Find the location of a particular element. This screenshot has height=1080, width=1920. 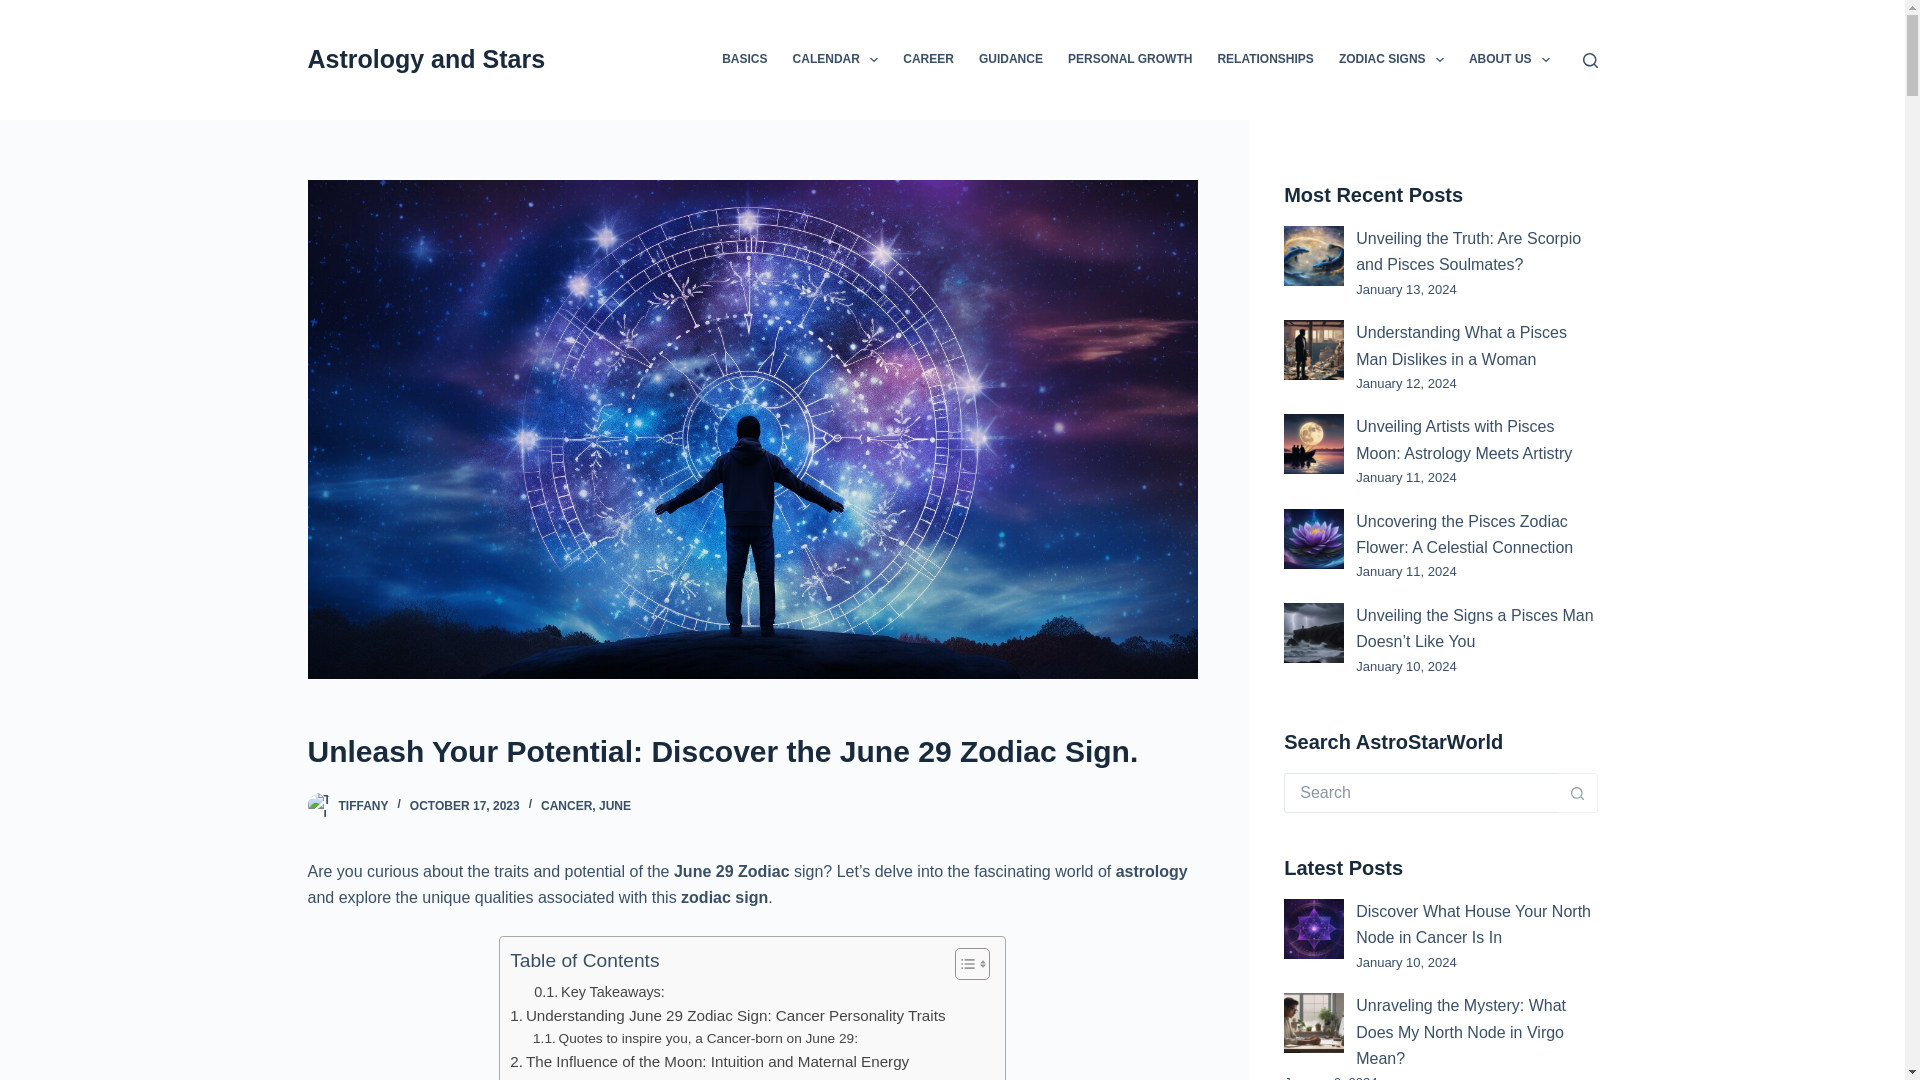

CALENDAR is located at coordinates (834, 60).